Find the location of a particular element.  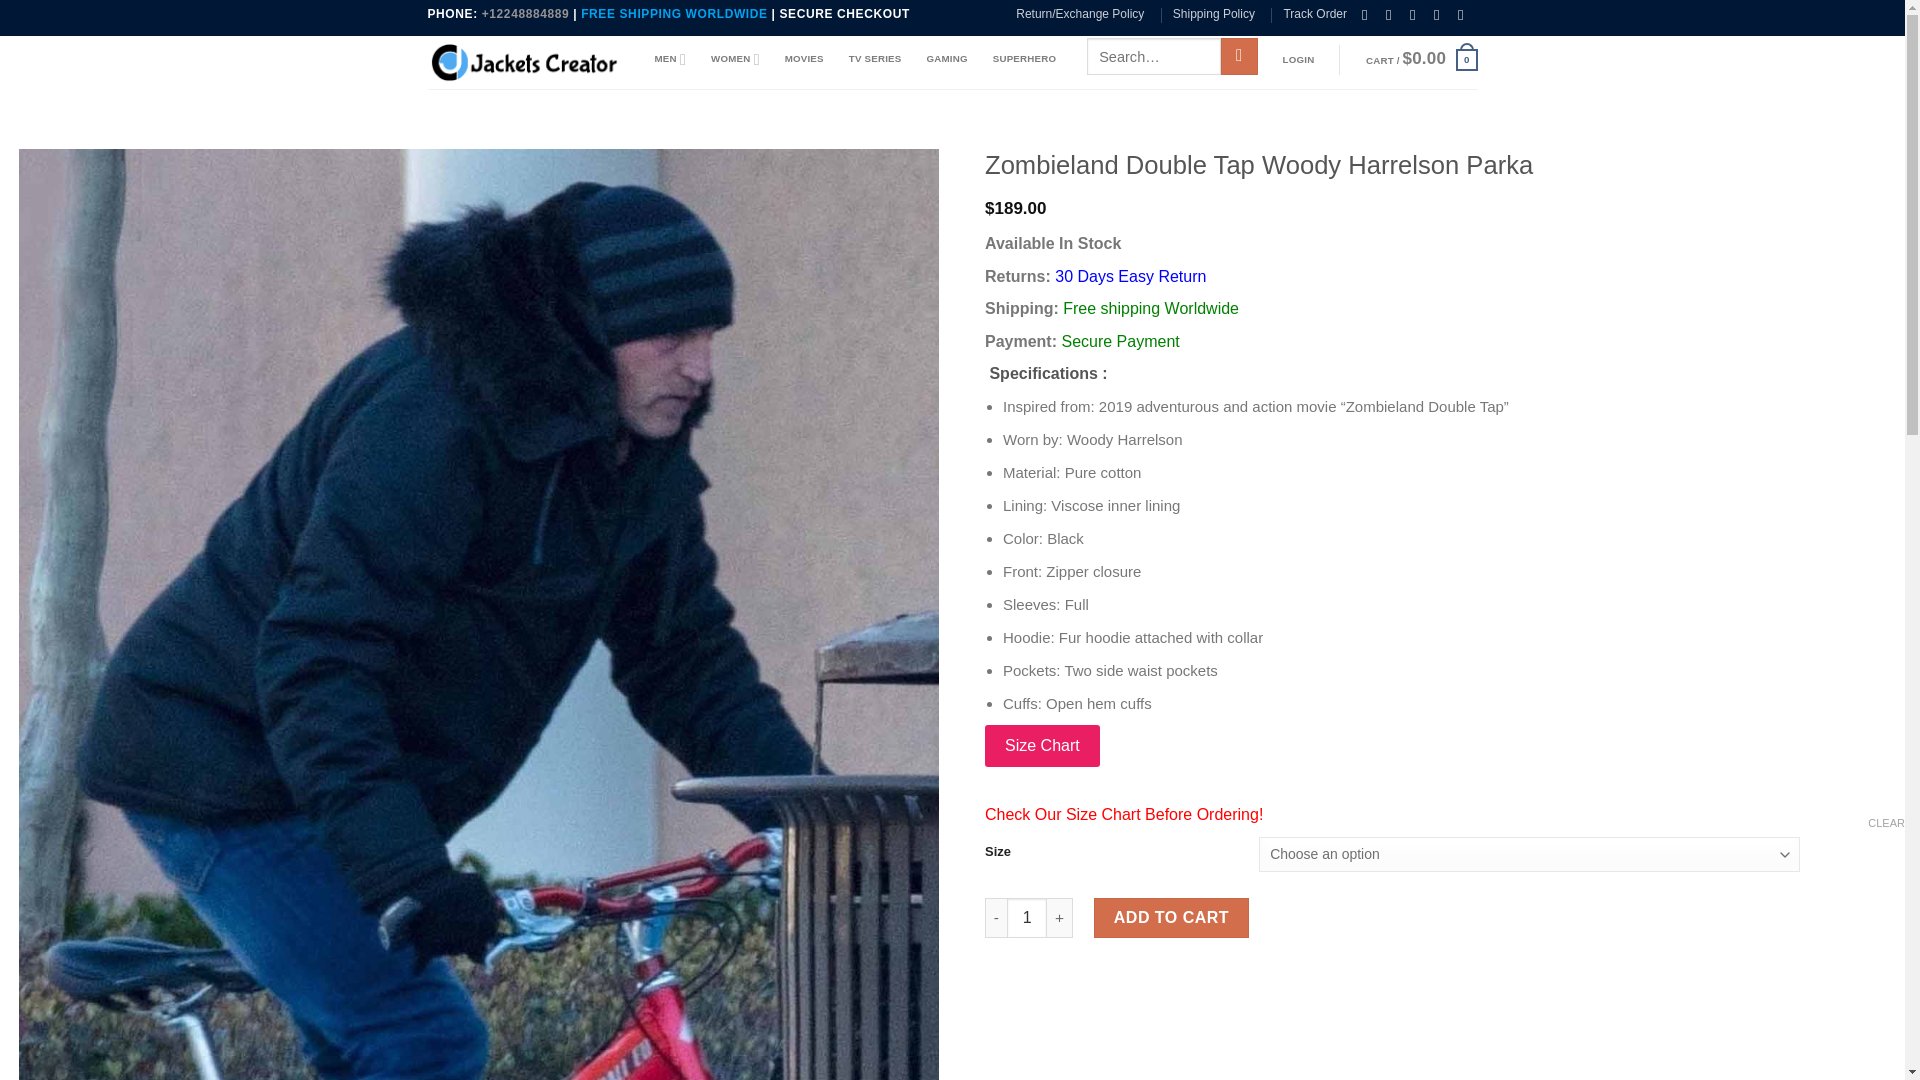

WOMEN is located at coordinates (735, 58).